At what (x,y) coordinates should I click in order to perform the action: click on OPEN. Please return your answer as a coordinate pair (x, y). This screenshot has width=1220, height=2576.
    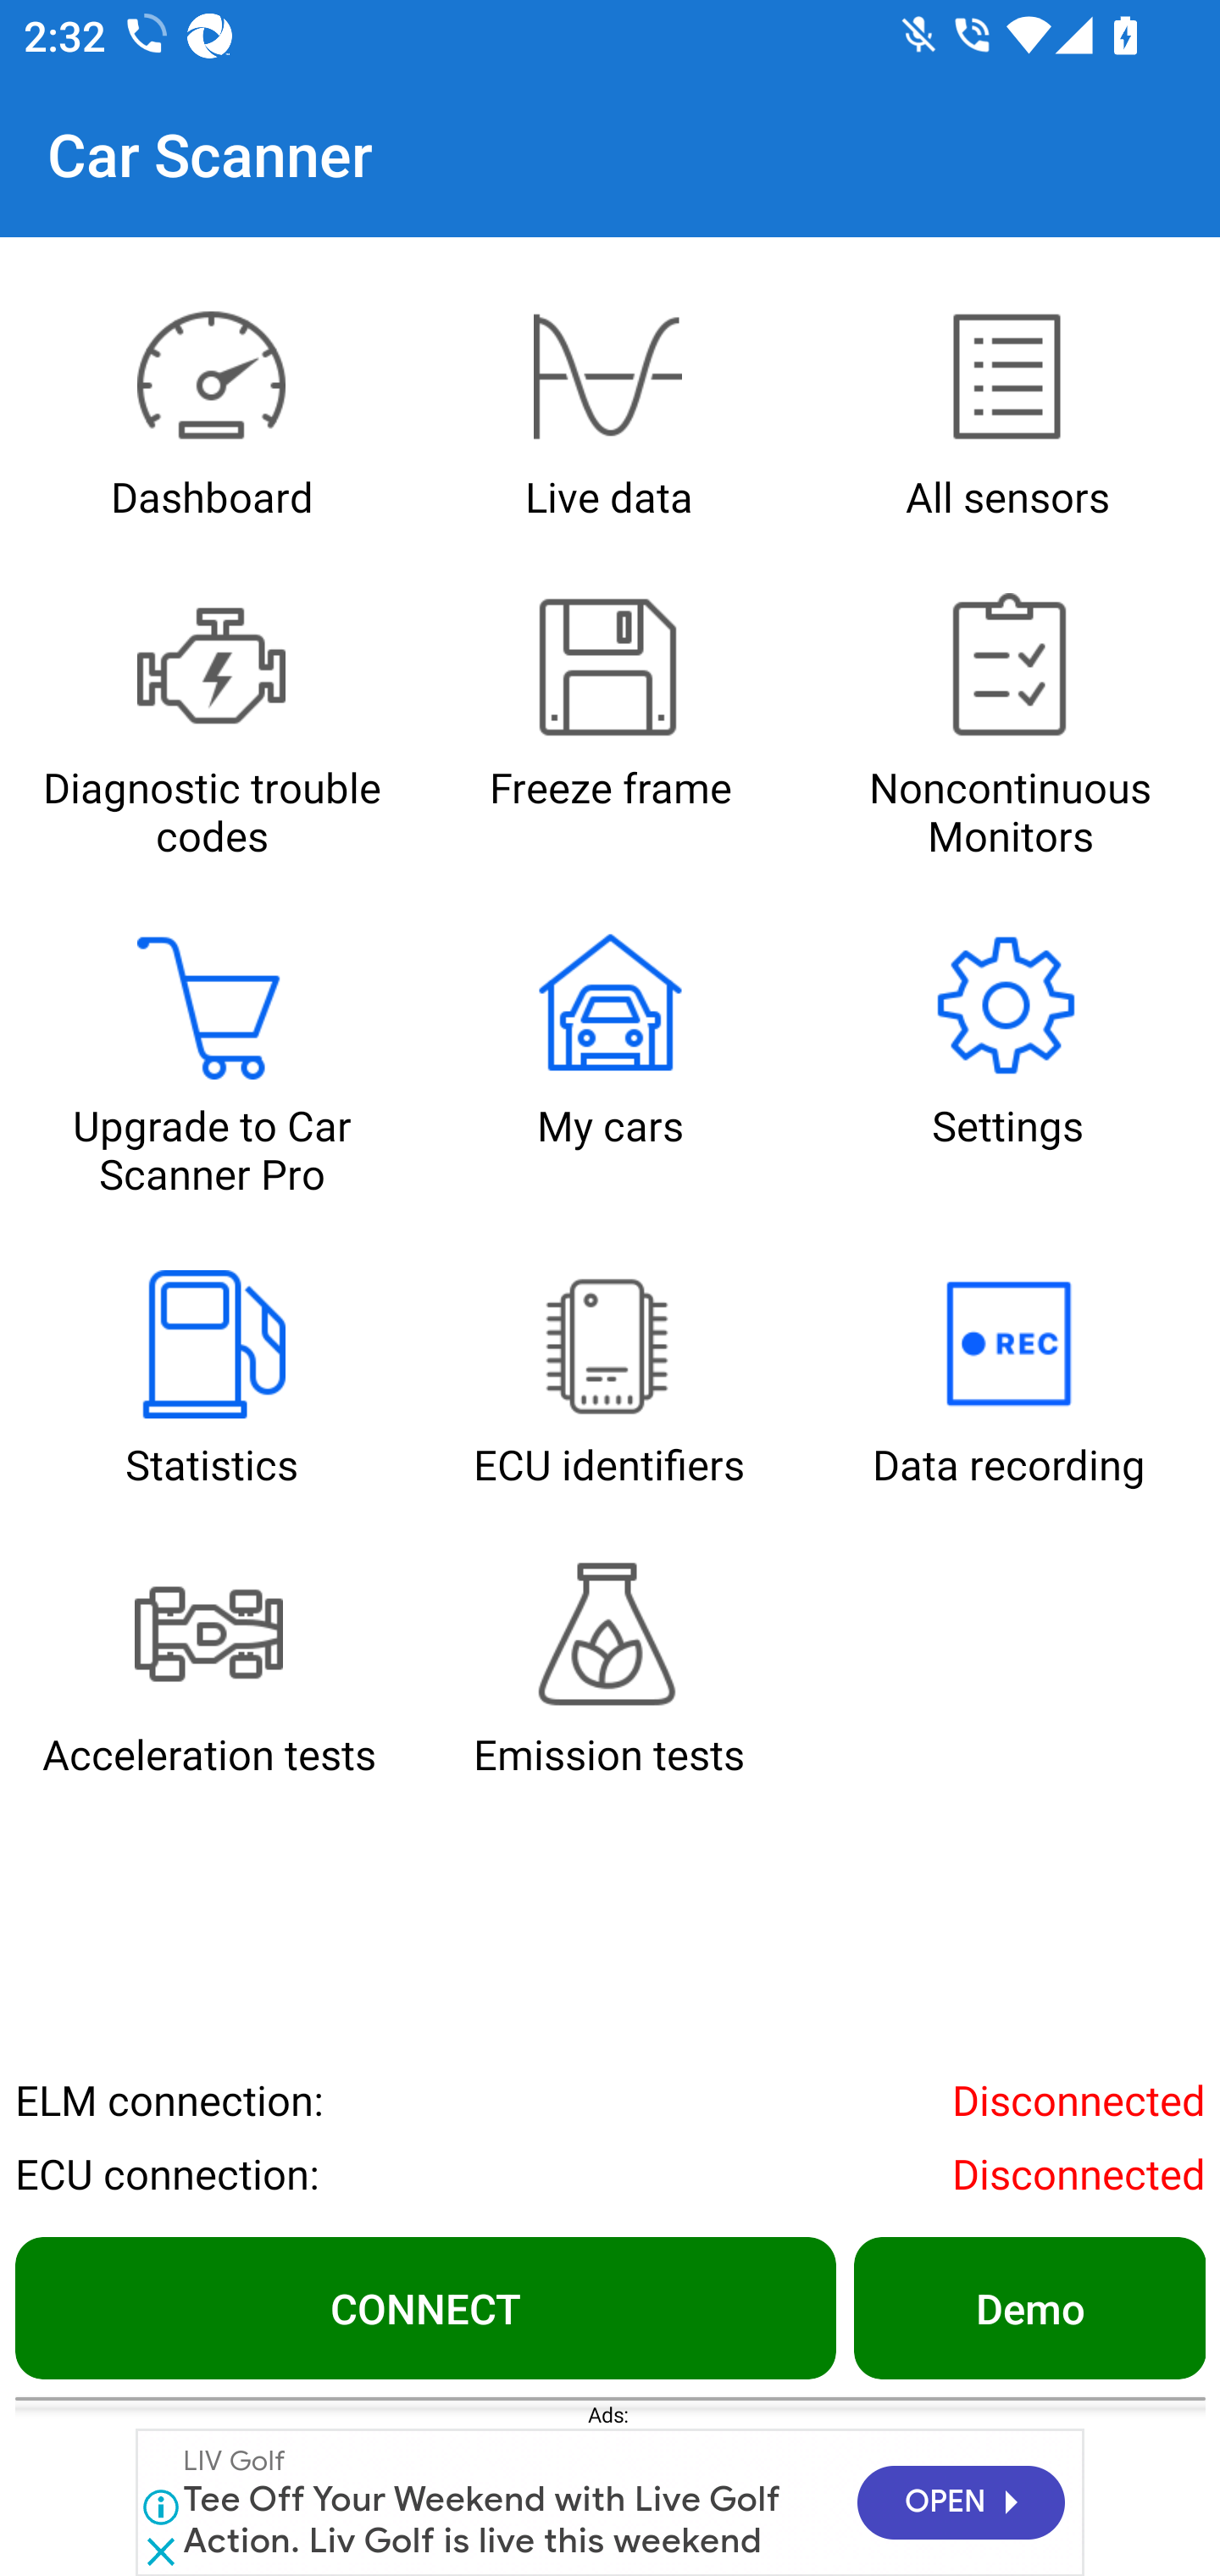
    Looking at the image, I should click on (961, 2503).